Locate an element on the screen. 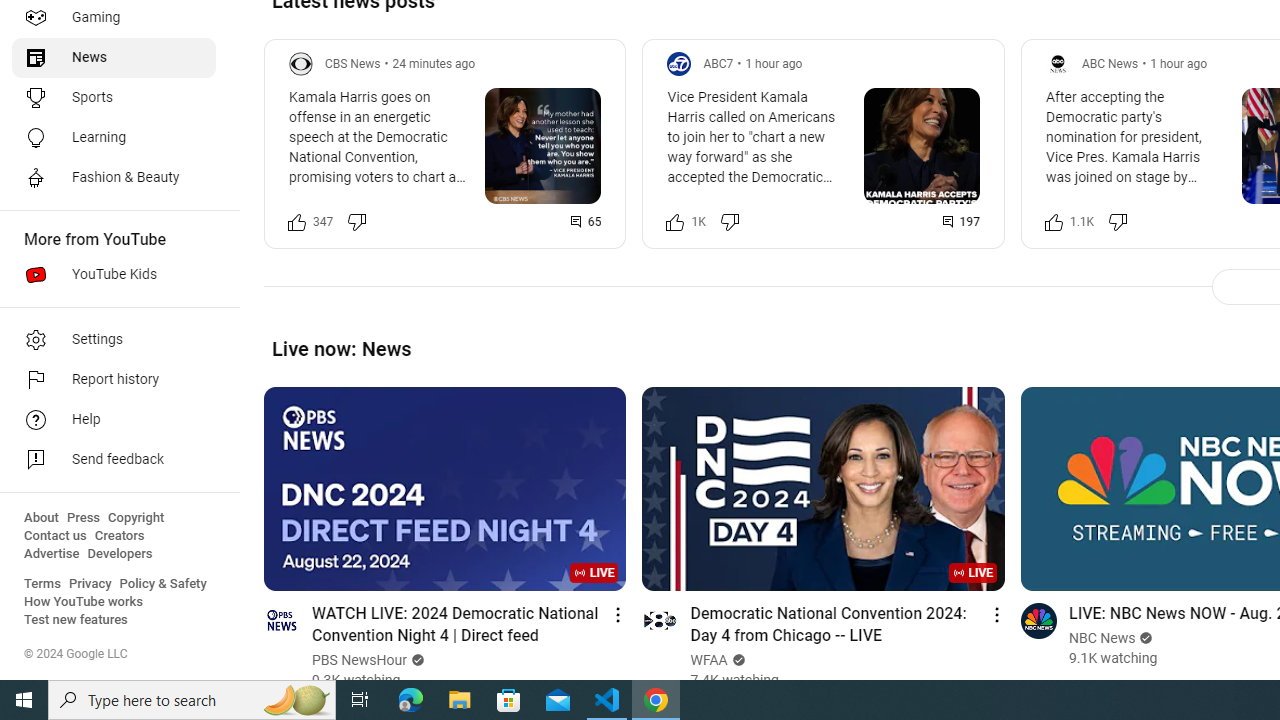 The height and width of the screenshot is (720, 1280). Developers is located at coordinates (120, 554).